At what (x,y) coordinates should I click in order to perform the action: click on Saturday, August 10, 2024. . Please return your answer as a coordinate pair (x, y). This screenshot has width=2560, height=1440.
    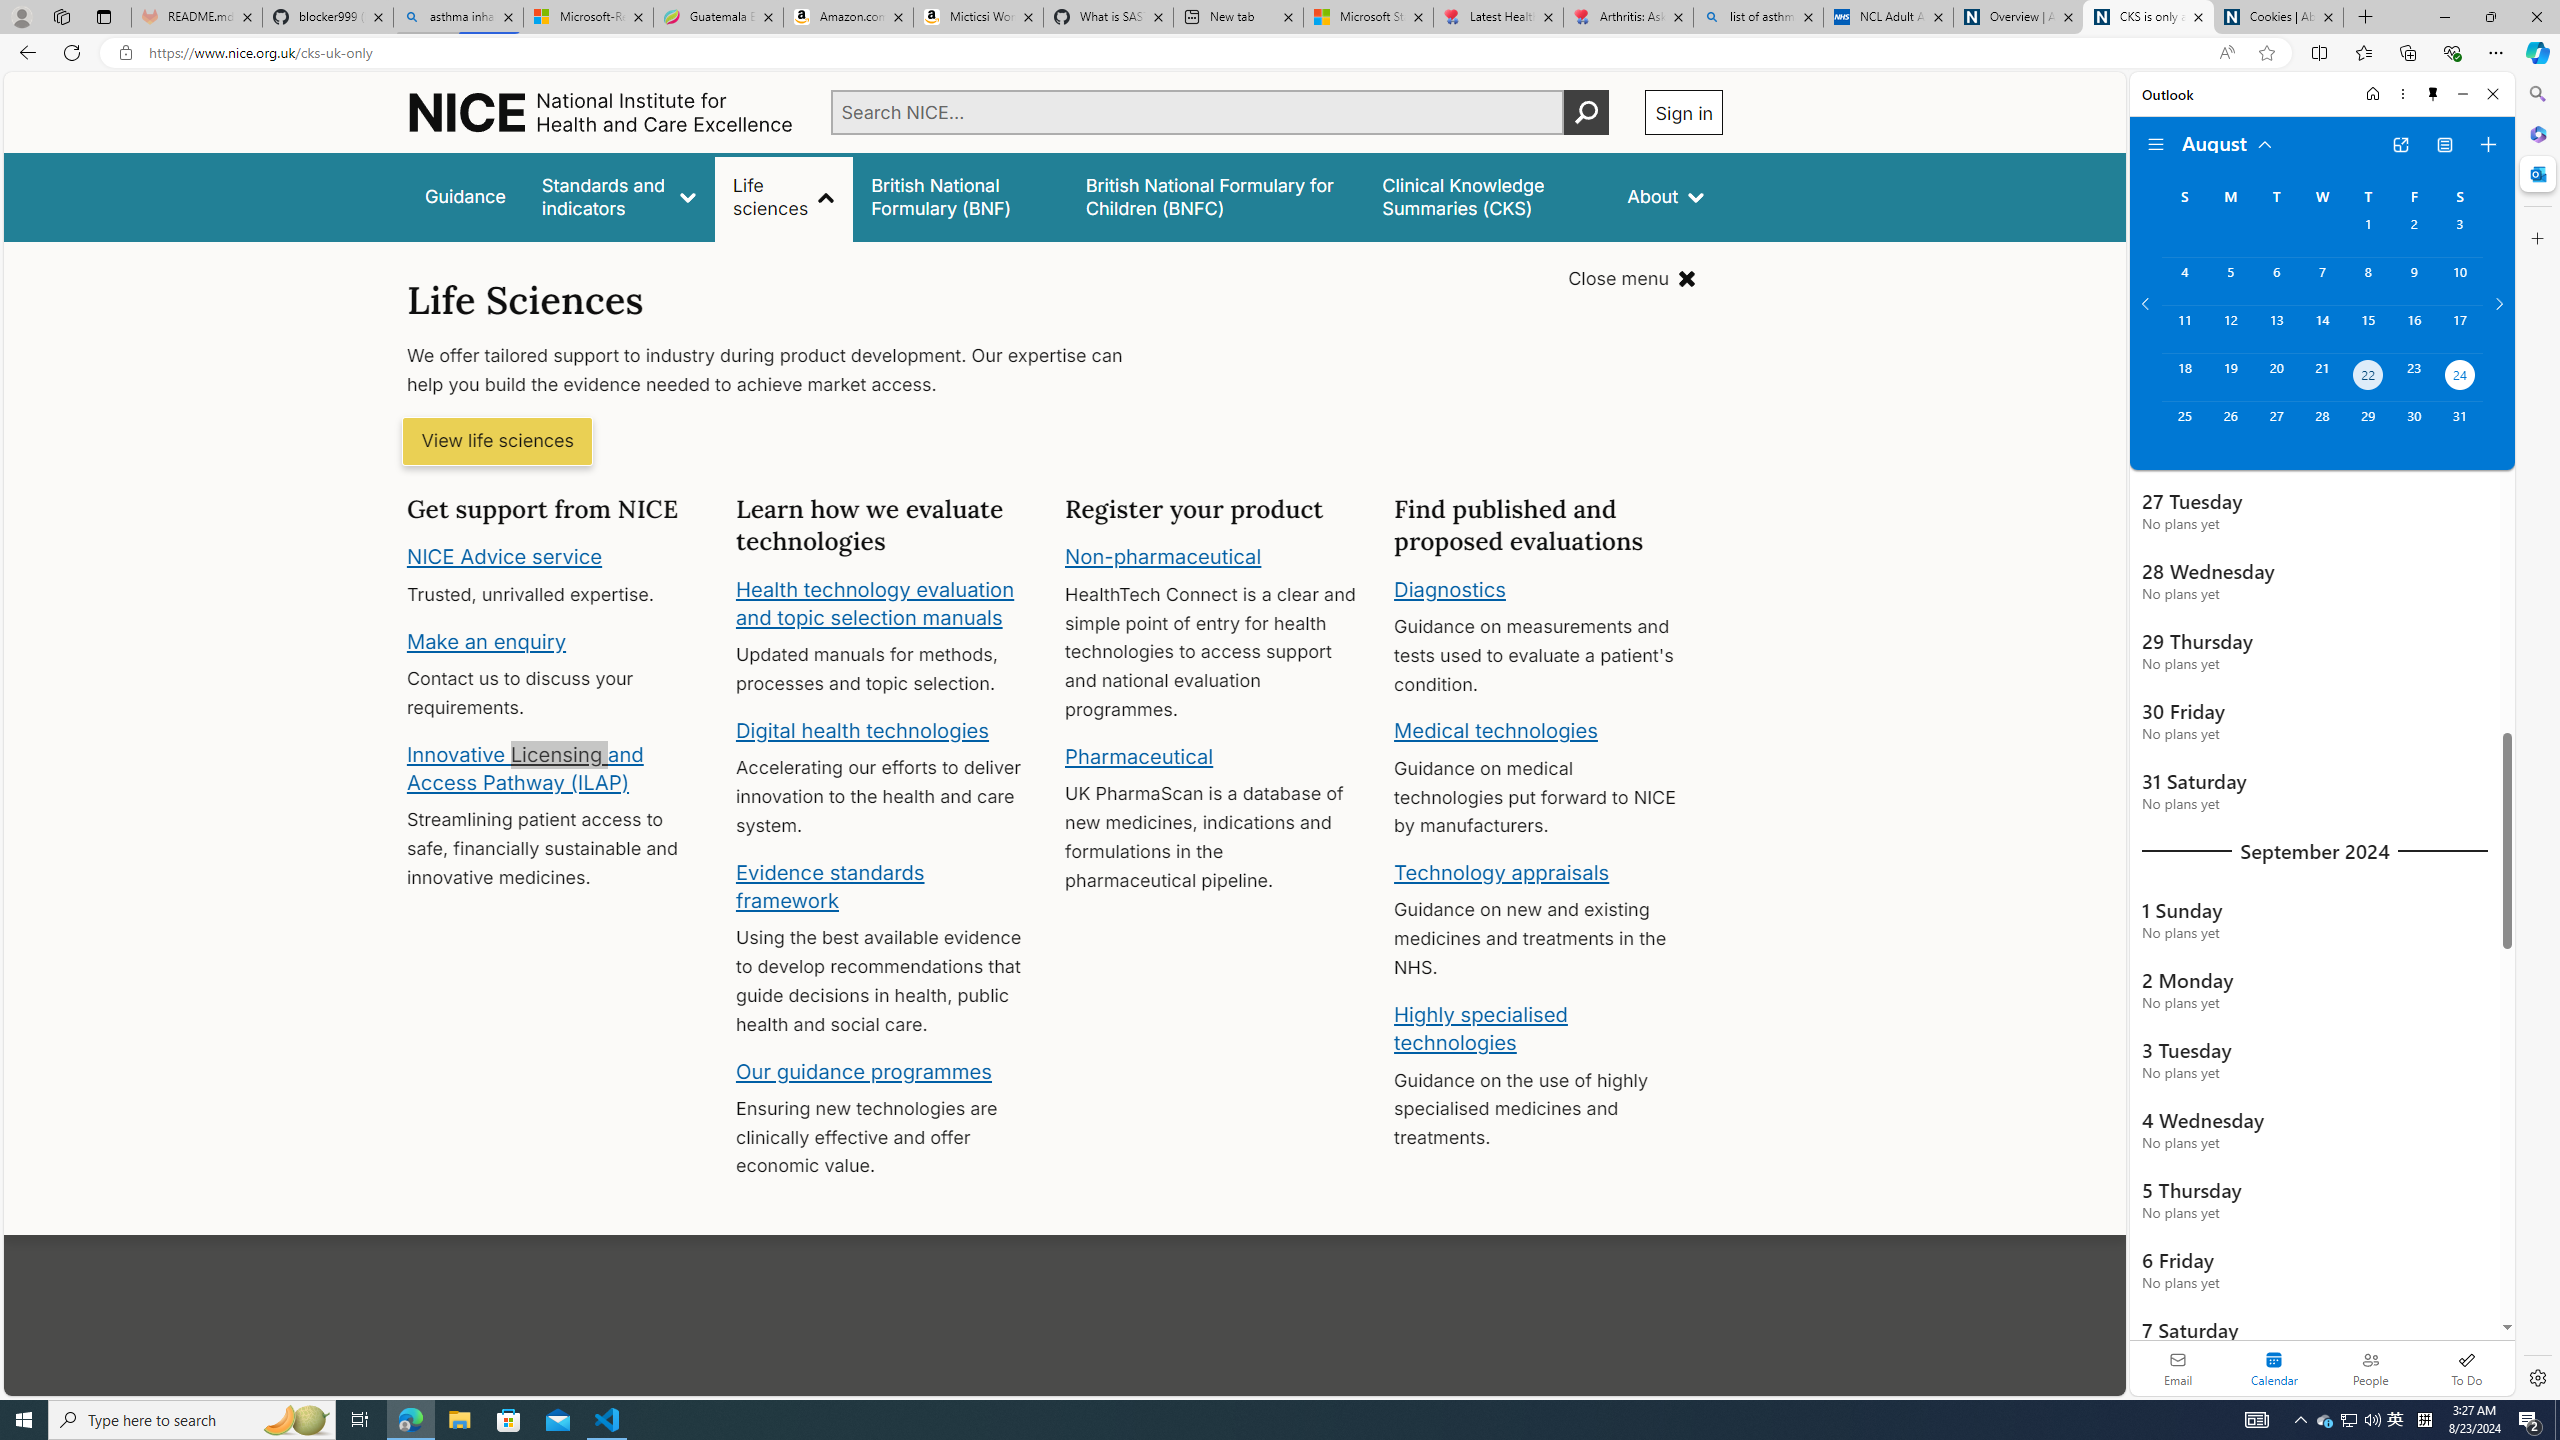
    Looking at the image, I should click on (2460, 281).